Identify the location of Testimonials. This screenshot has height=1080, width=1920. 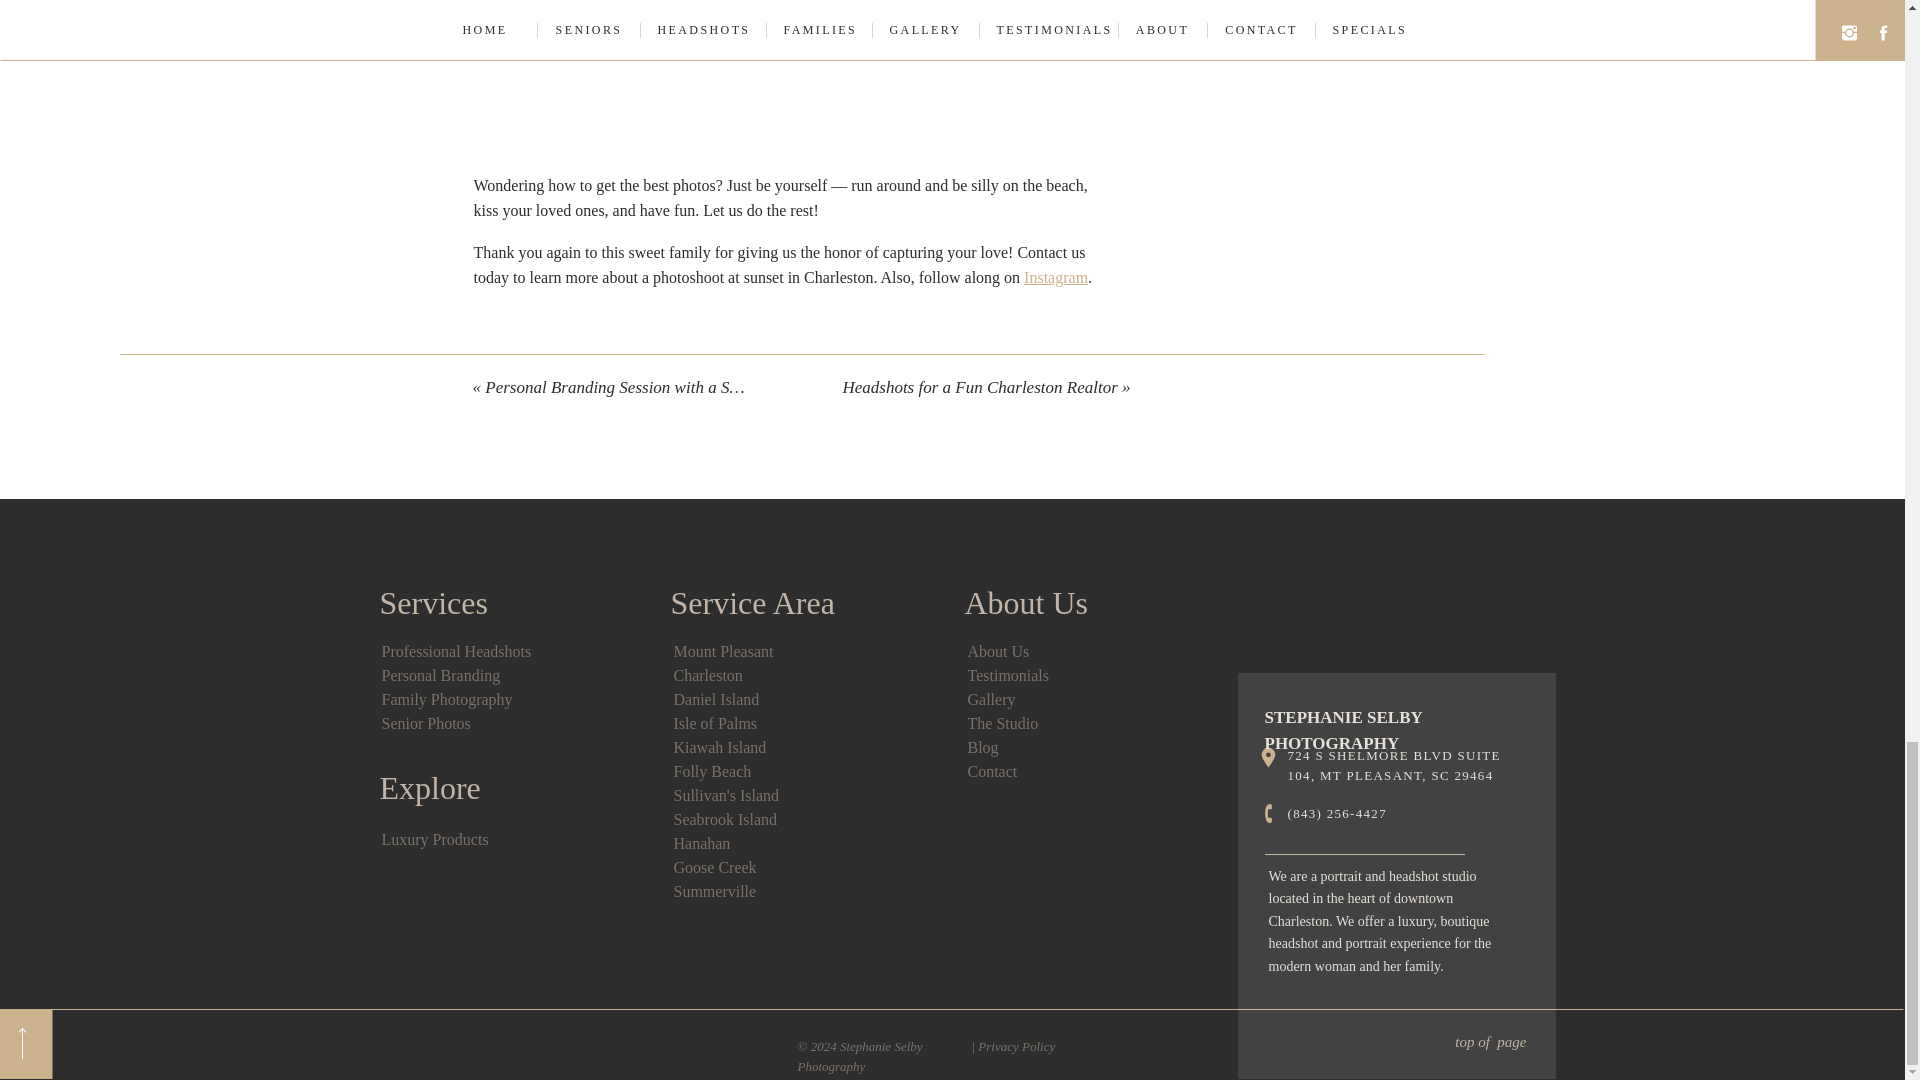
(1008, 675).